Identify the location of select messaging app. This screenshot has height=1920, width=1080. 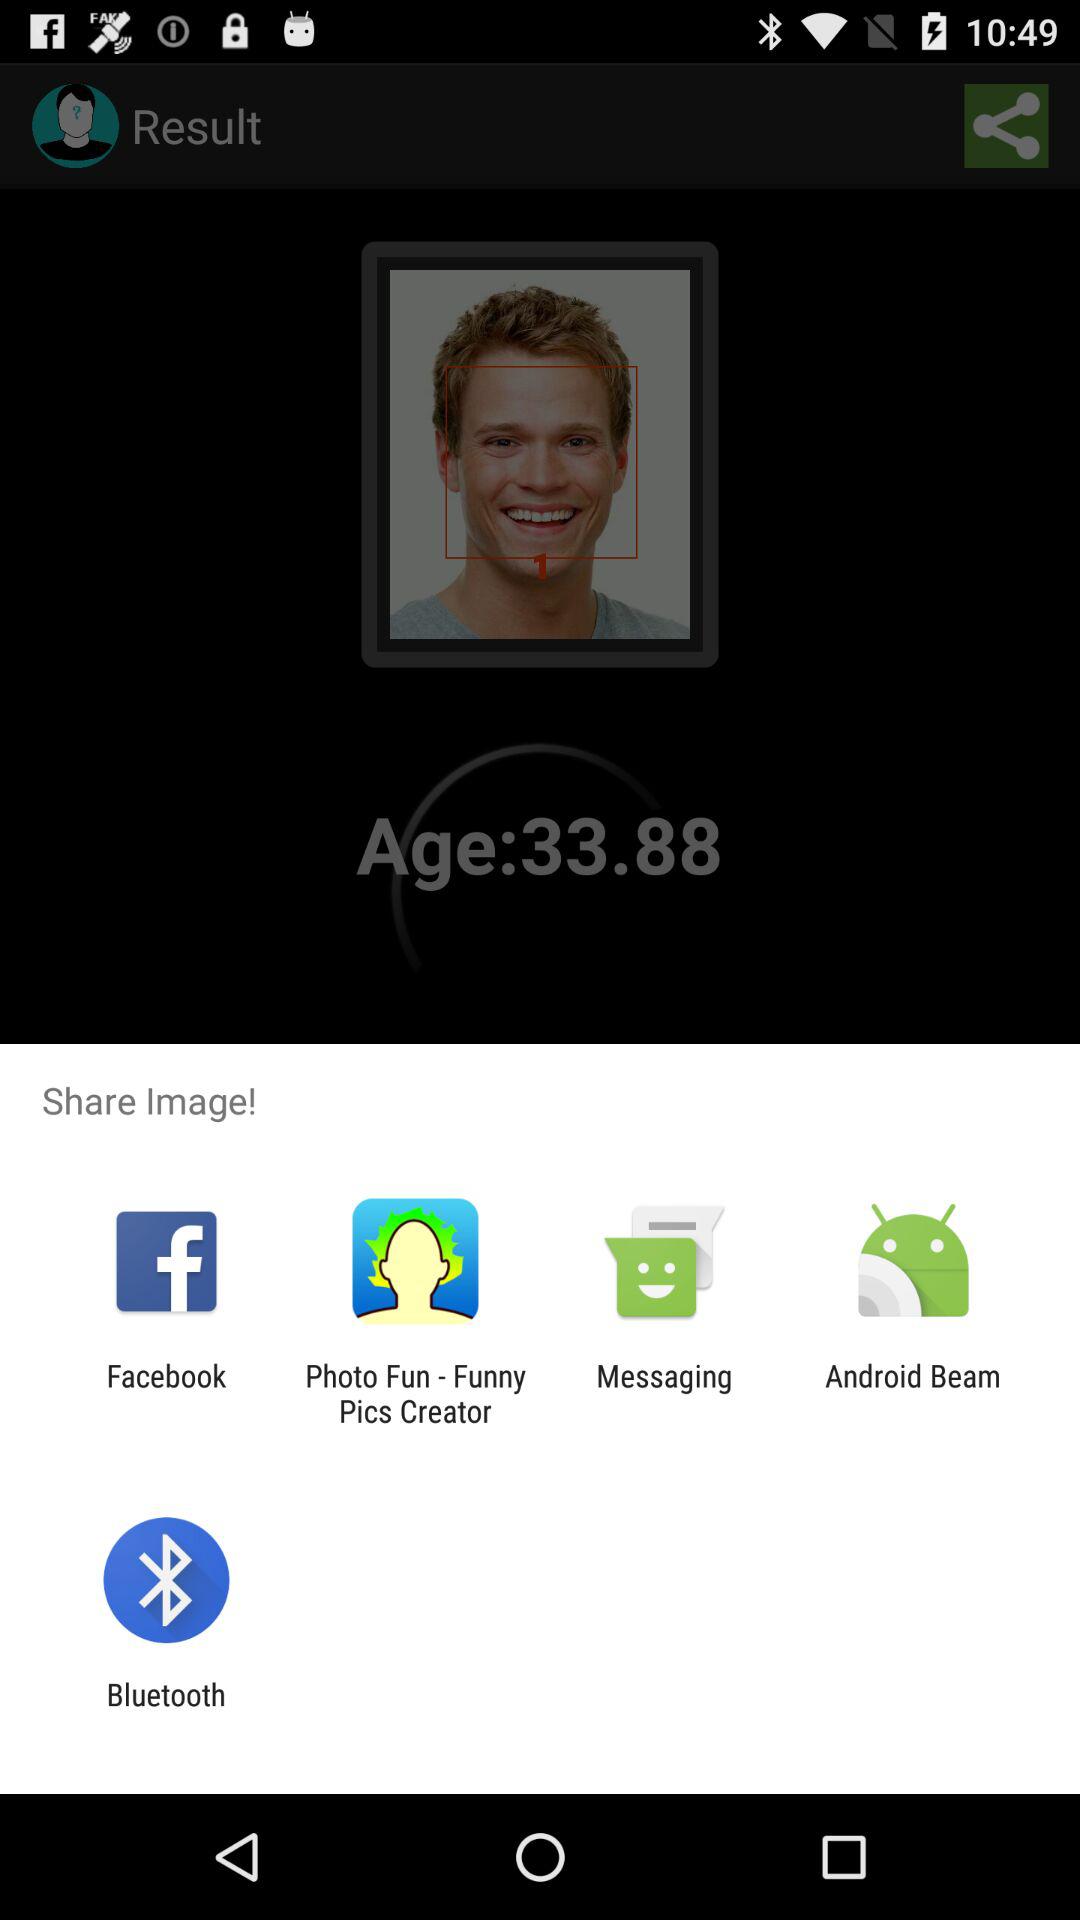
(664, 1393).